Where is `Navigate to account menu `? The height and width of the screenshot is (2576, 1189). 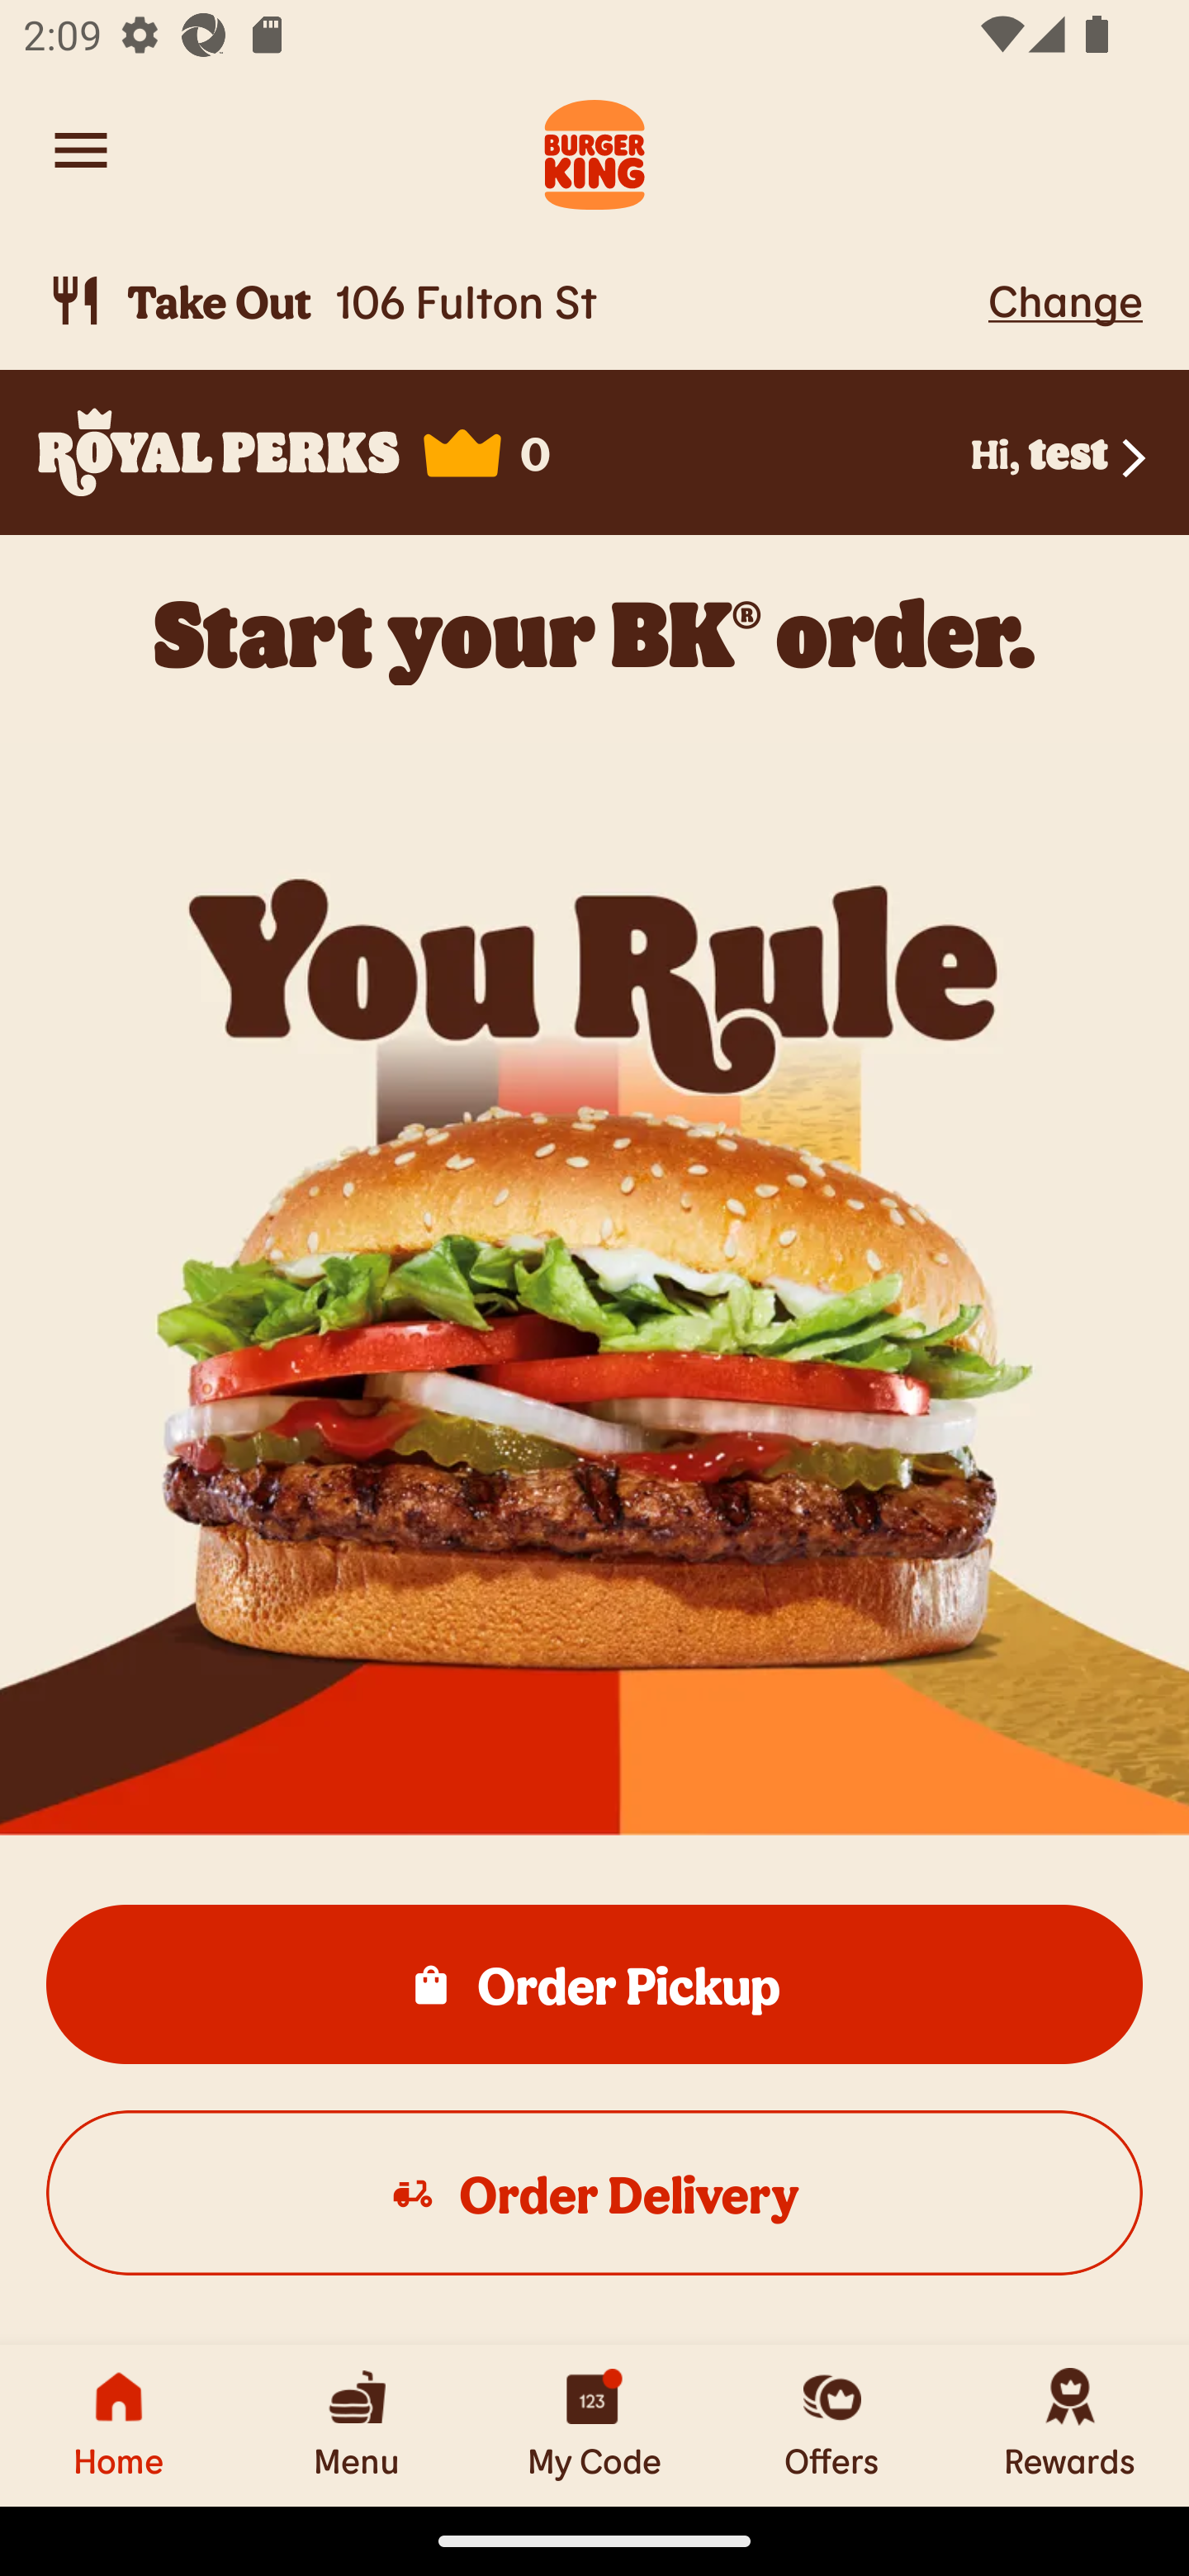 Navigate to account menu  is located at coordinates (81, 150).